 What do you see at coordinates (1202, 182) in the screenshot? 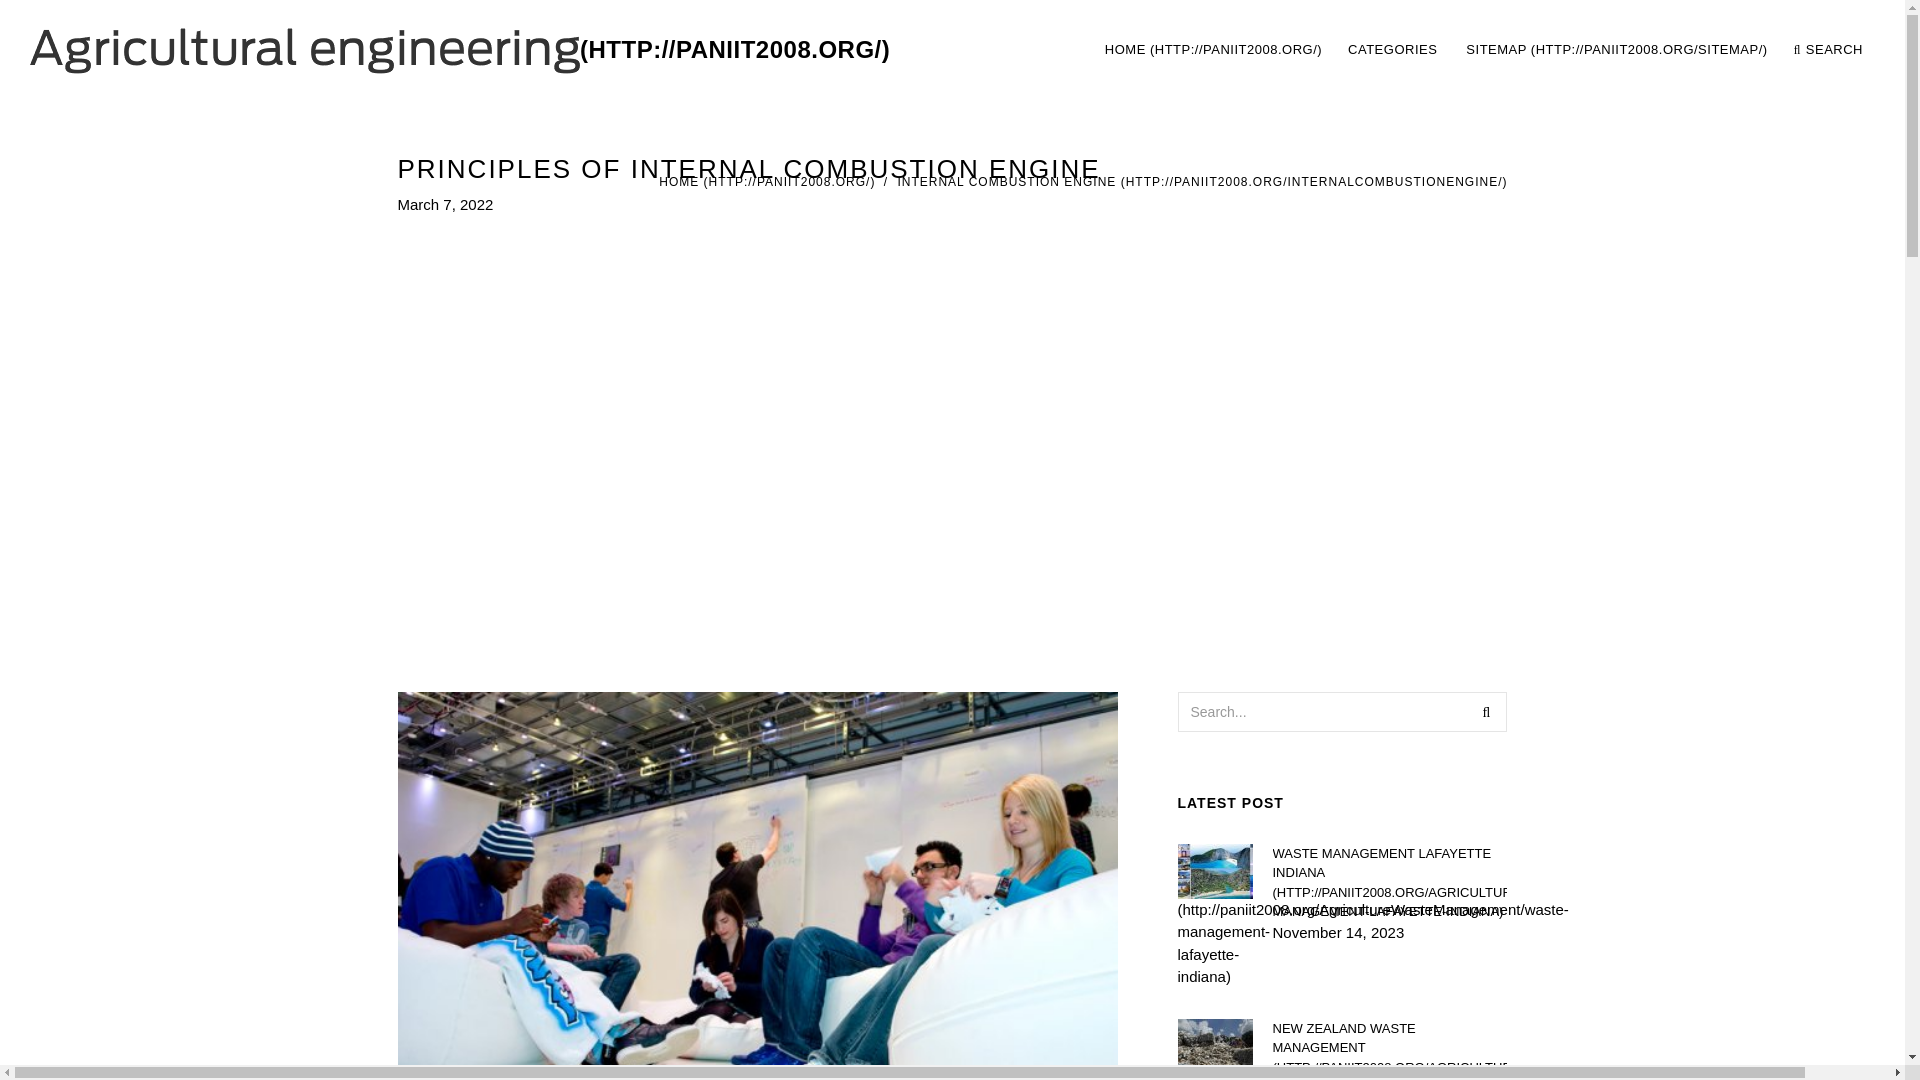
I see `SEARCH` at bounding box center [1202, 182].